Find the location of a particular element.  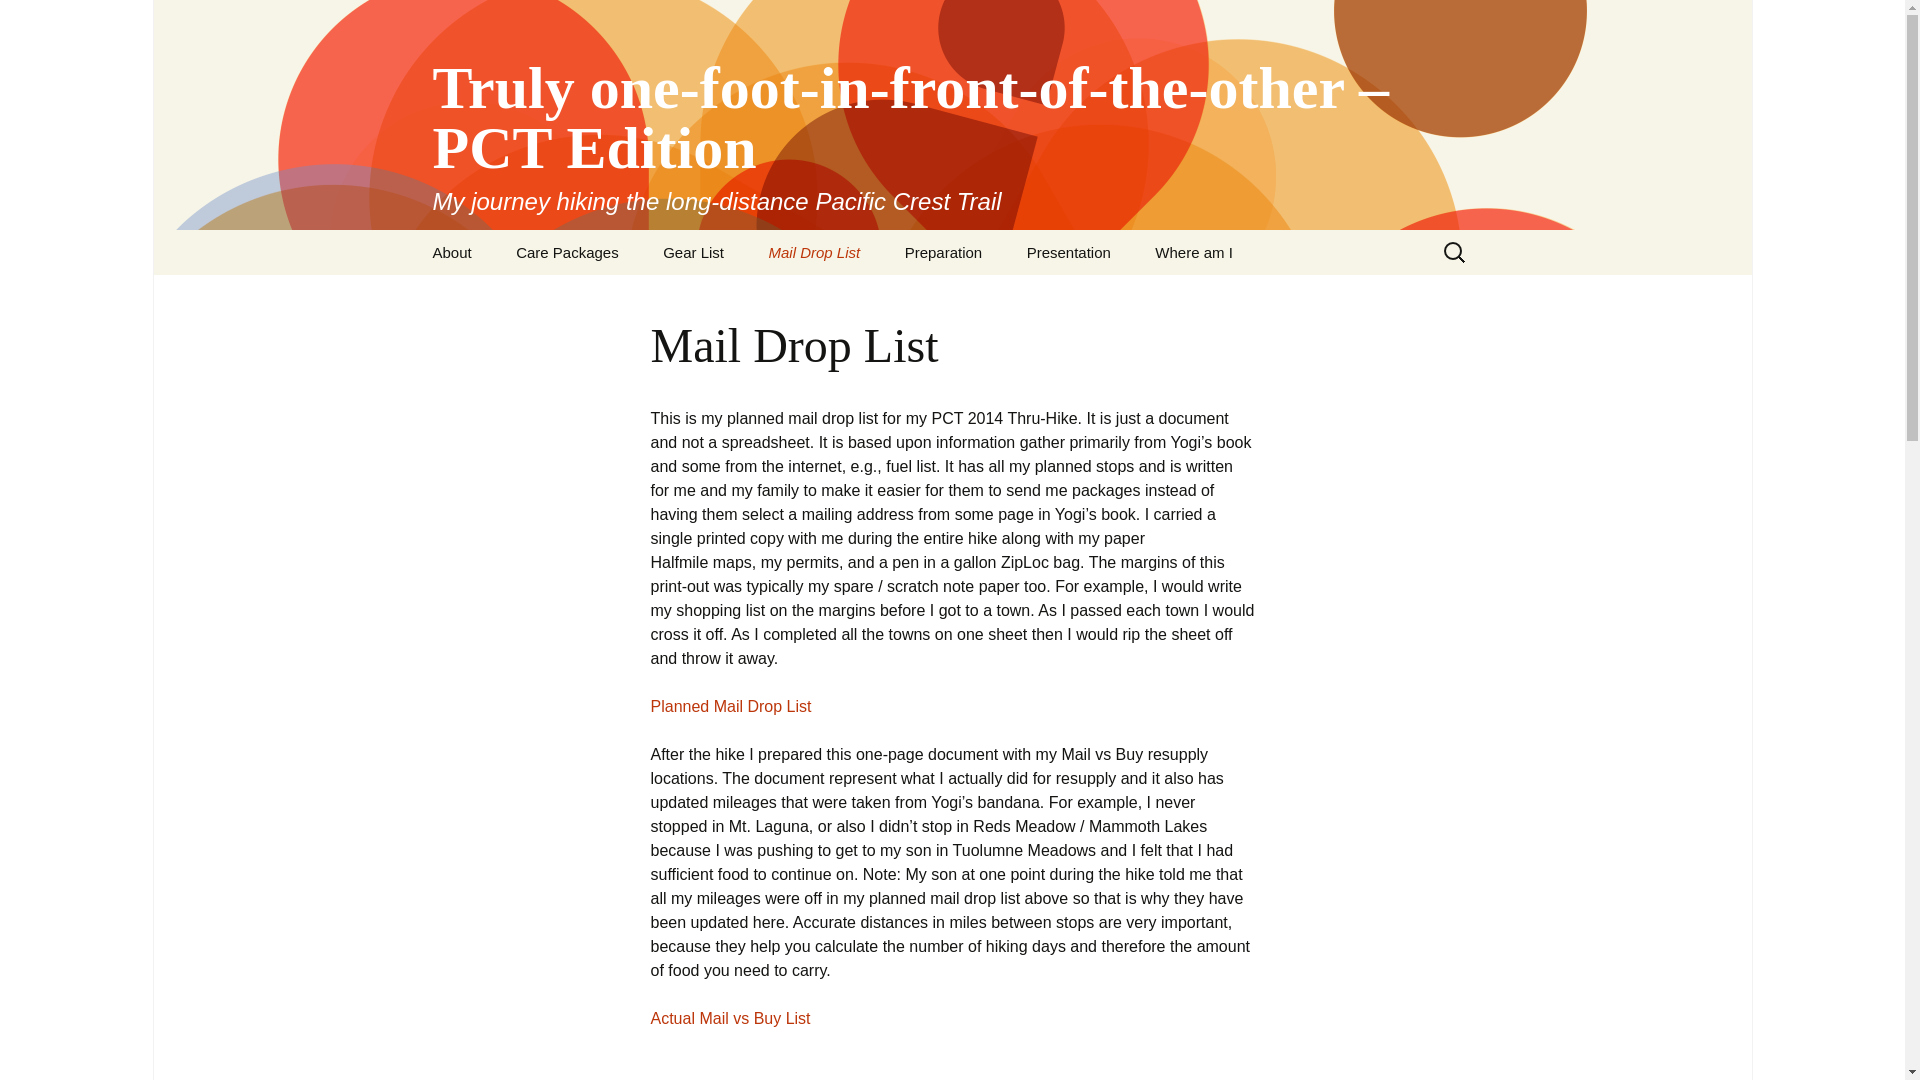

Care Packages is located at coordinates (567, 252).